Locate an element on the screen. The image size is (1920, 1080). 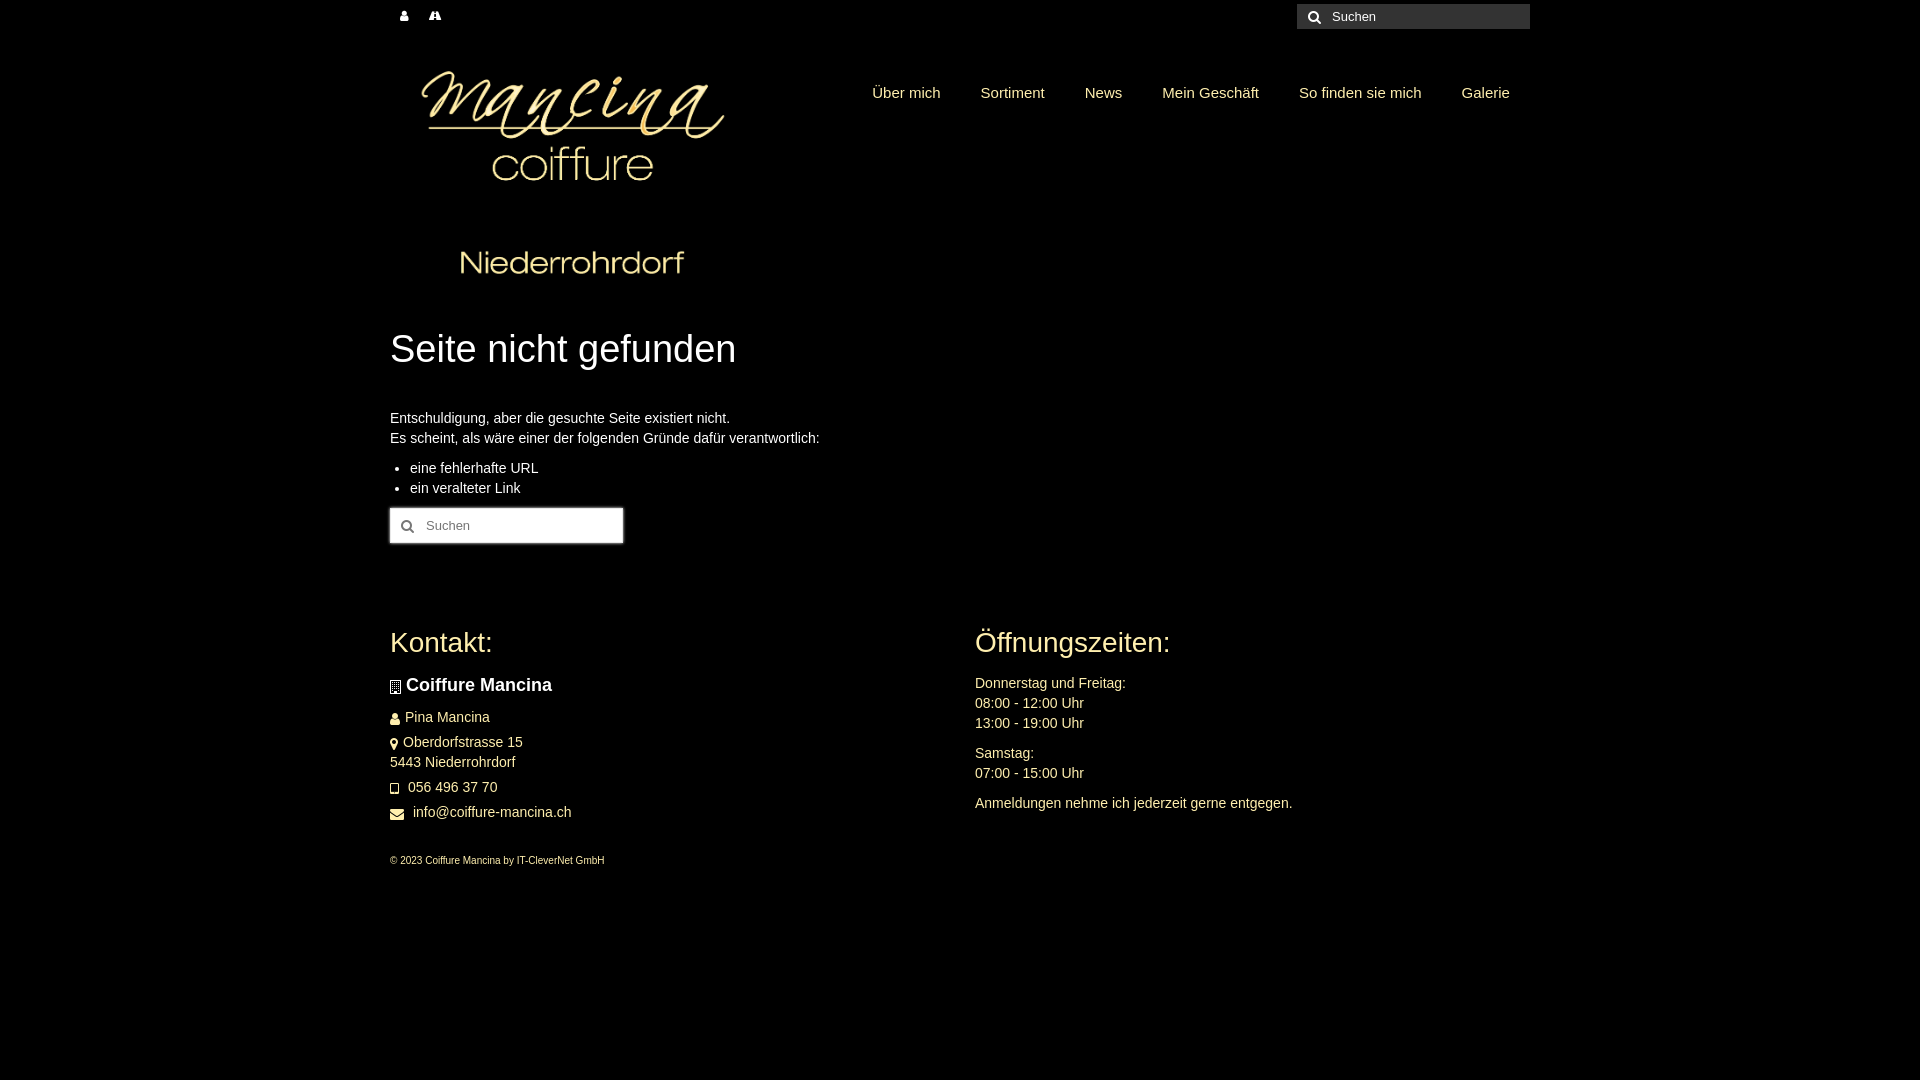
News is located at coordinates (1104, 93).